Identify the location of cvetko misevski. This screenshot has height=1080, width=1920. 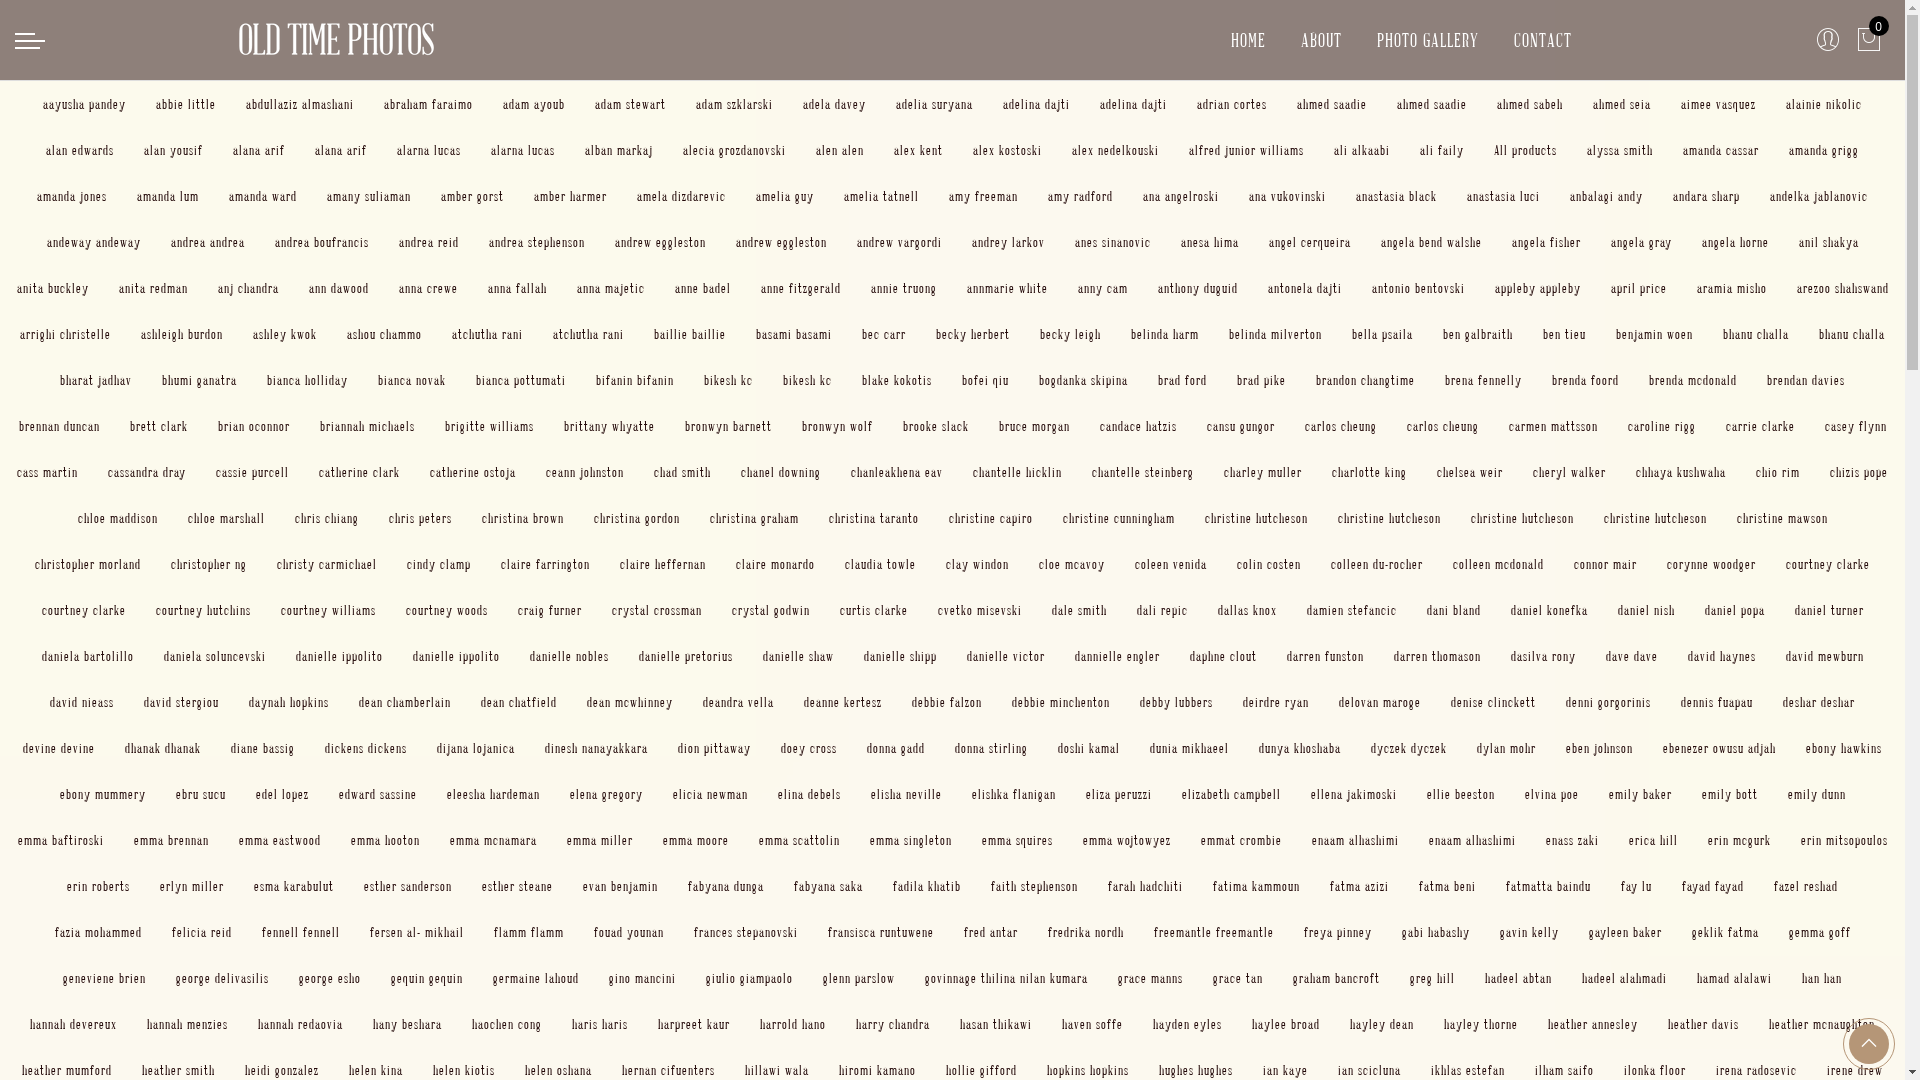
(980, 610).